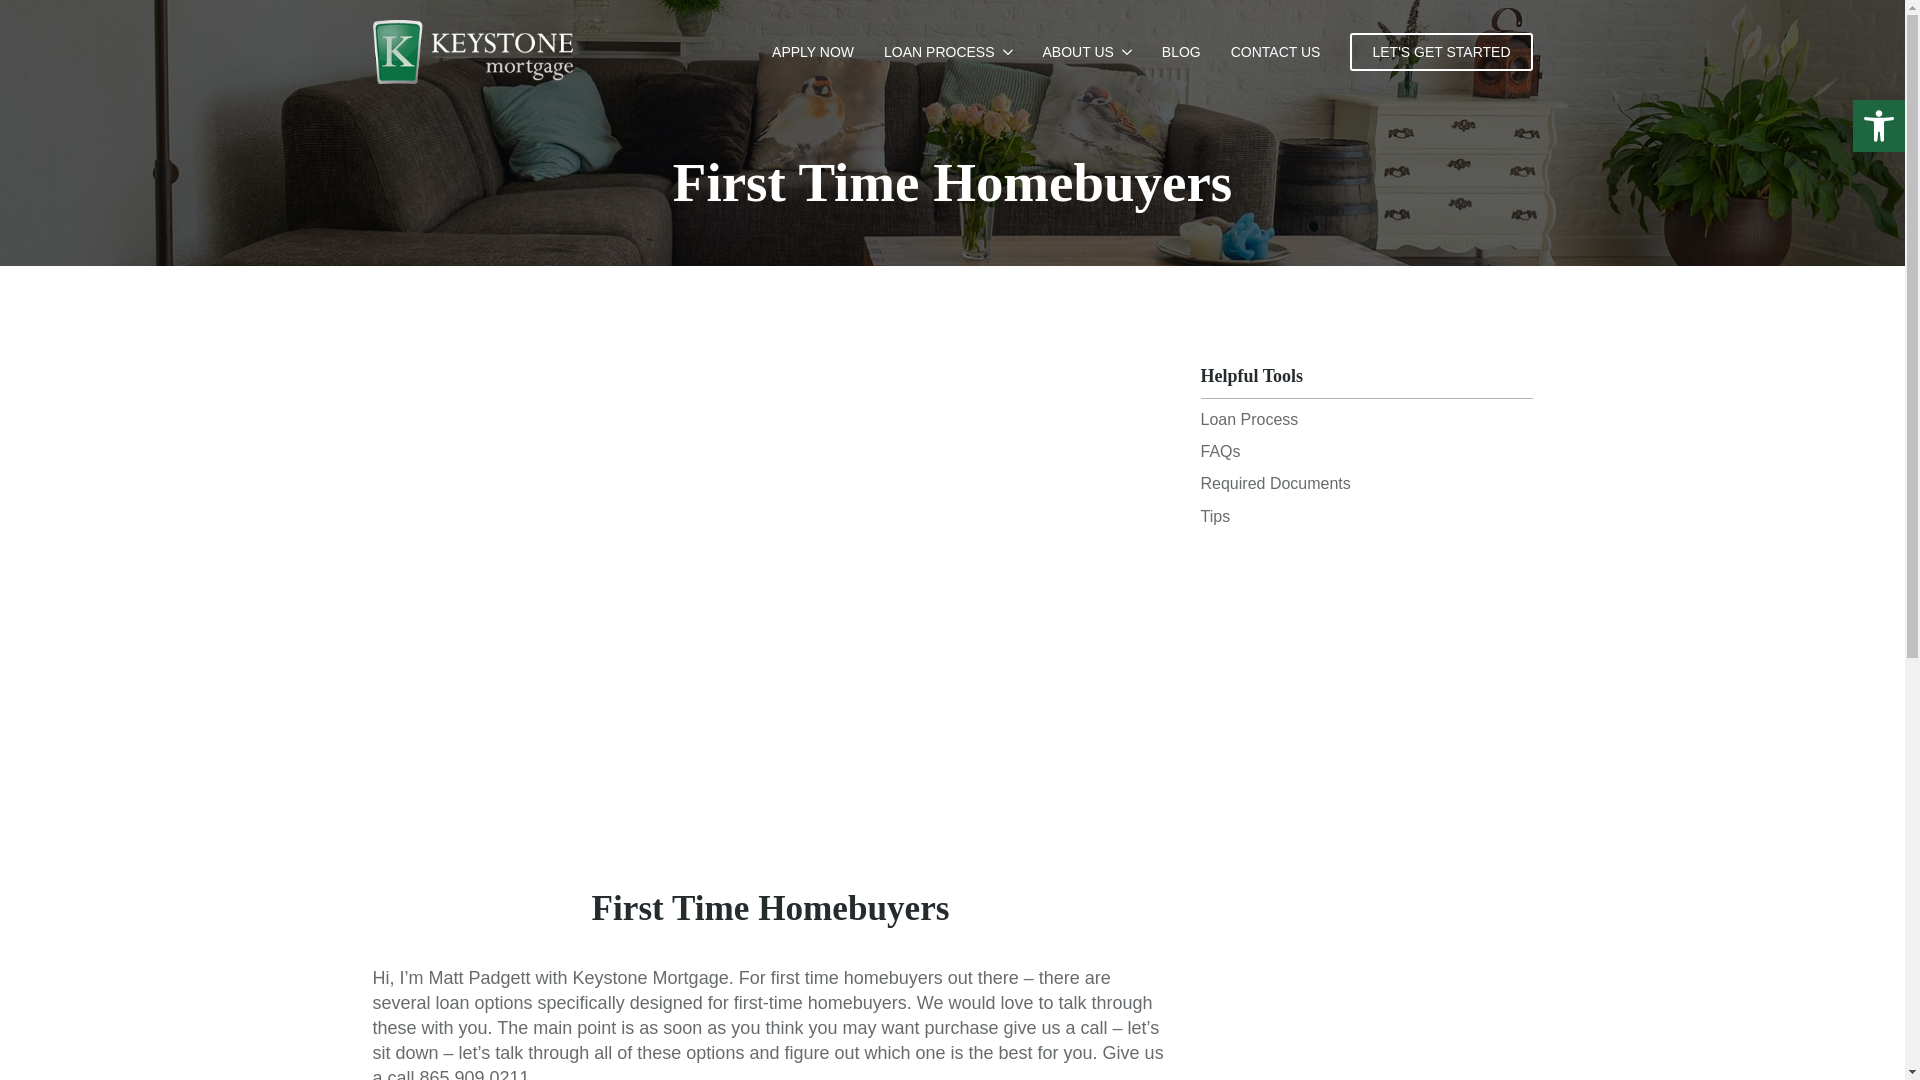 The height and width of the screenshot is (1080, 1920). Describe the element at coordinates (1072, 51) in the screenshot. I see `ABOUT US` at that location.